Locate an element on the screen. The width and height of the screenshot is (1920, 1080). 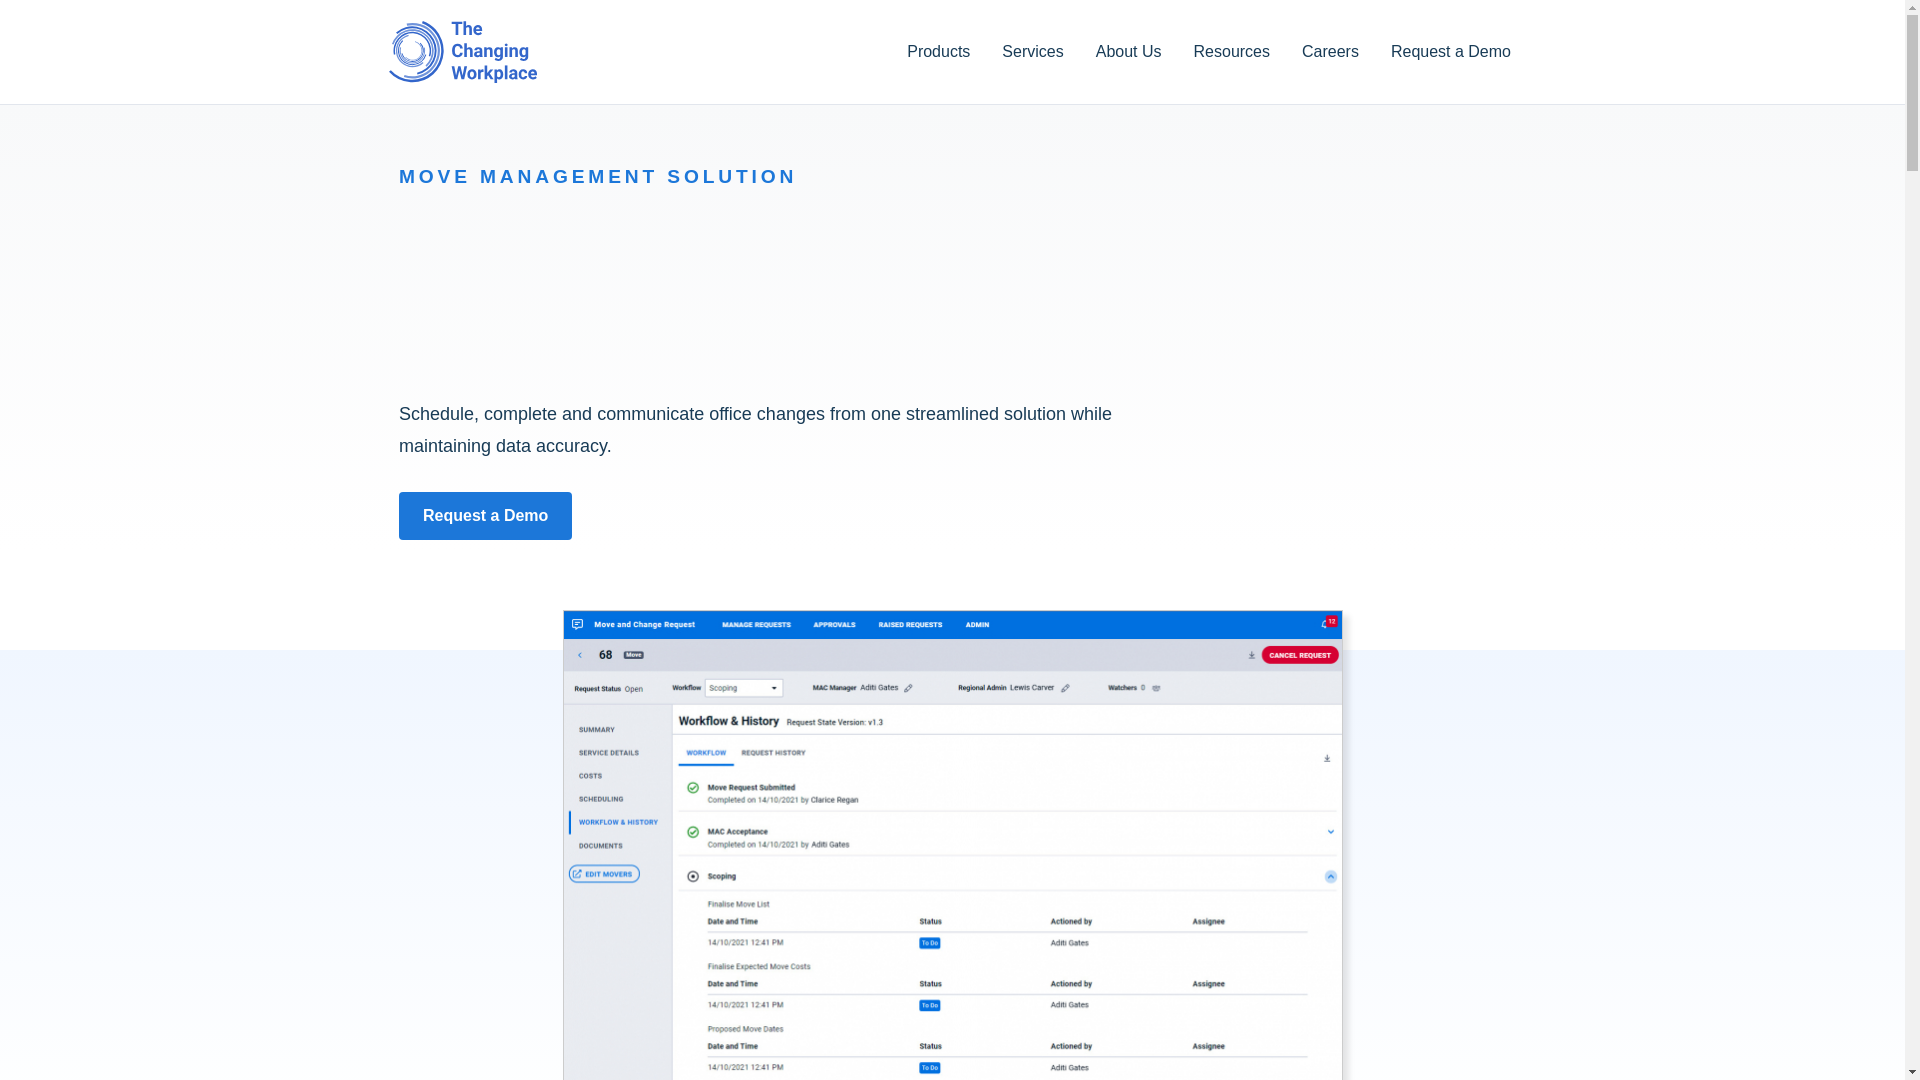
Services is located at coordinates (1032, 52).